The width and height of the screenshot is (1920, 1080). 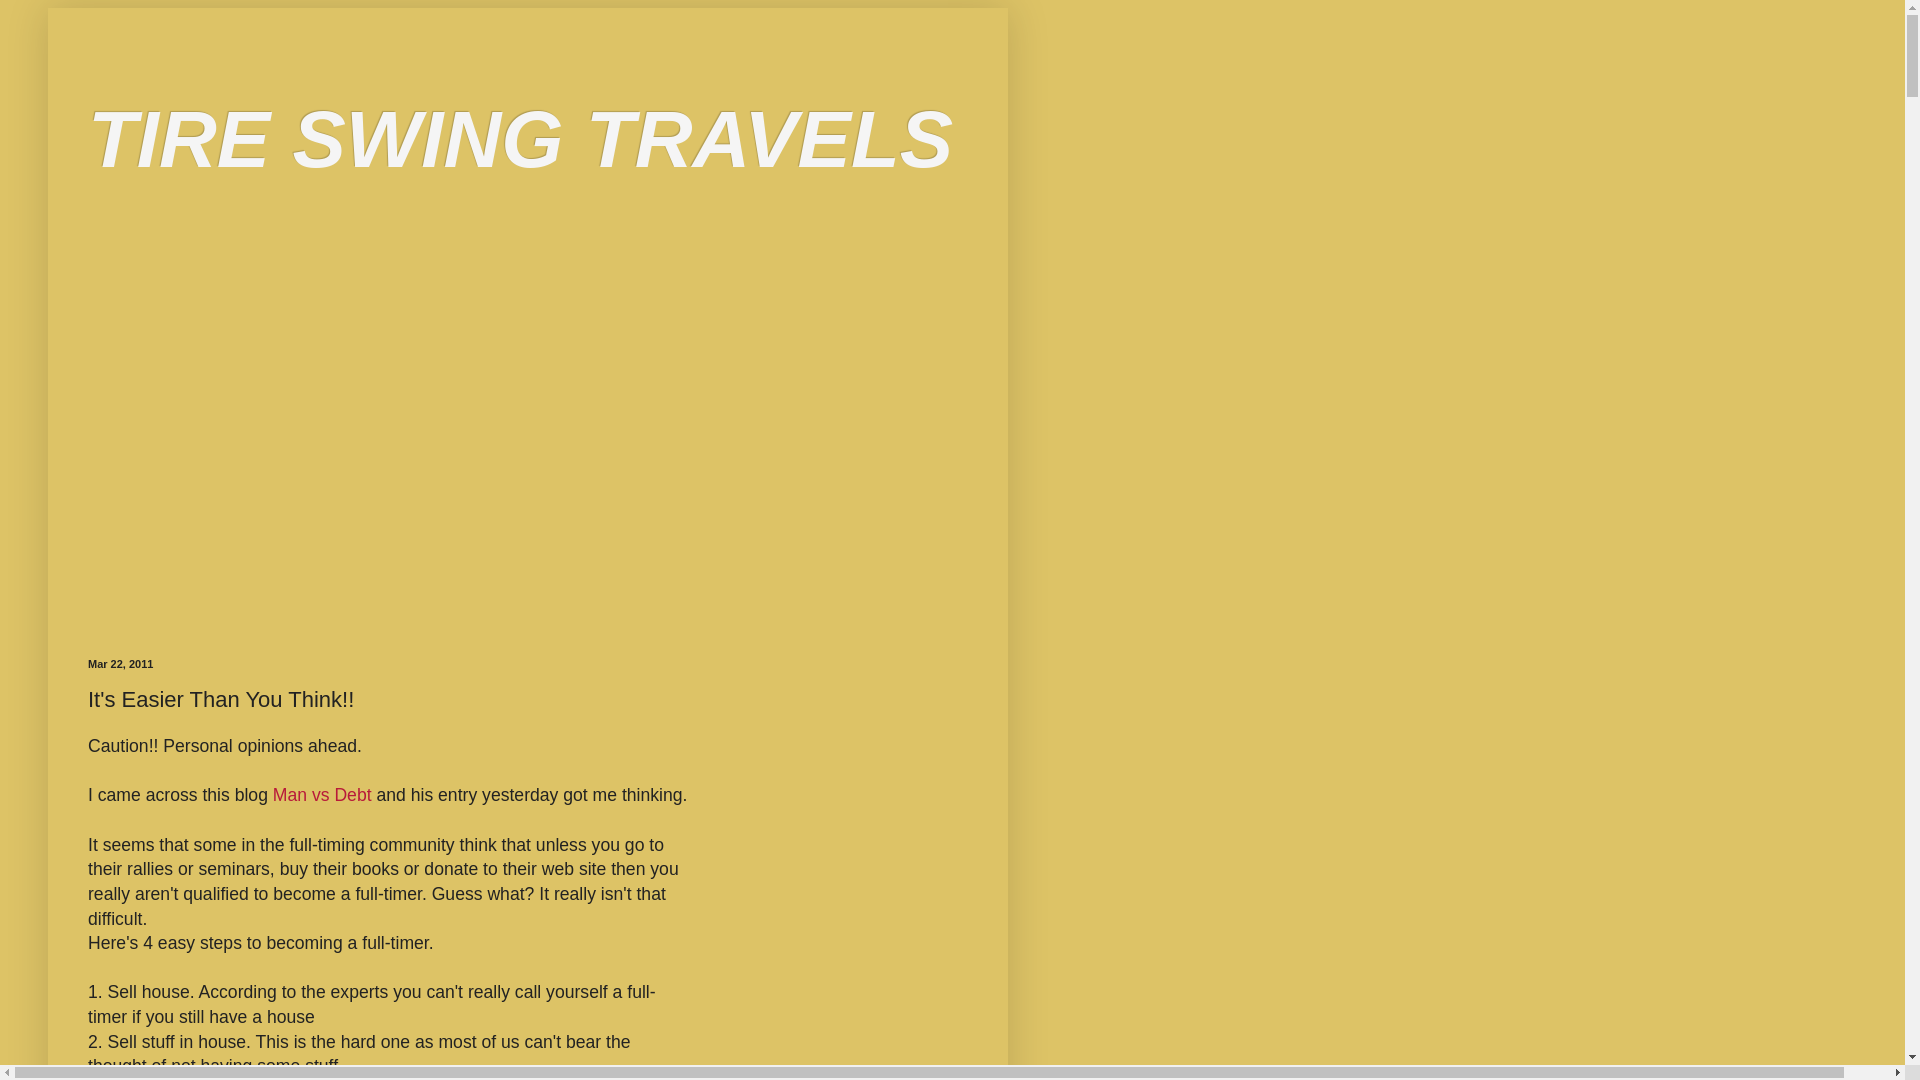 I want to click on Man vs Debt, so click(x=322, y=794).